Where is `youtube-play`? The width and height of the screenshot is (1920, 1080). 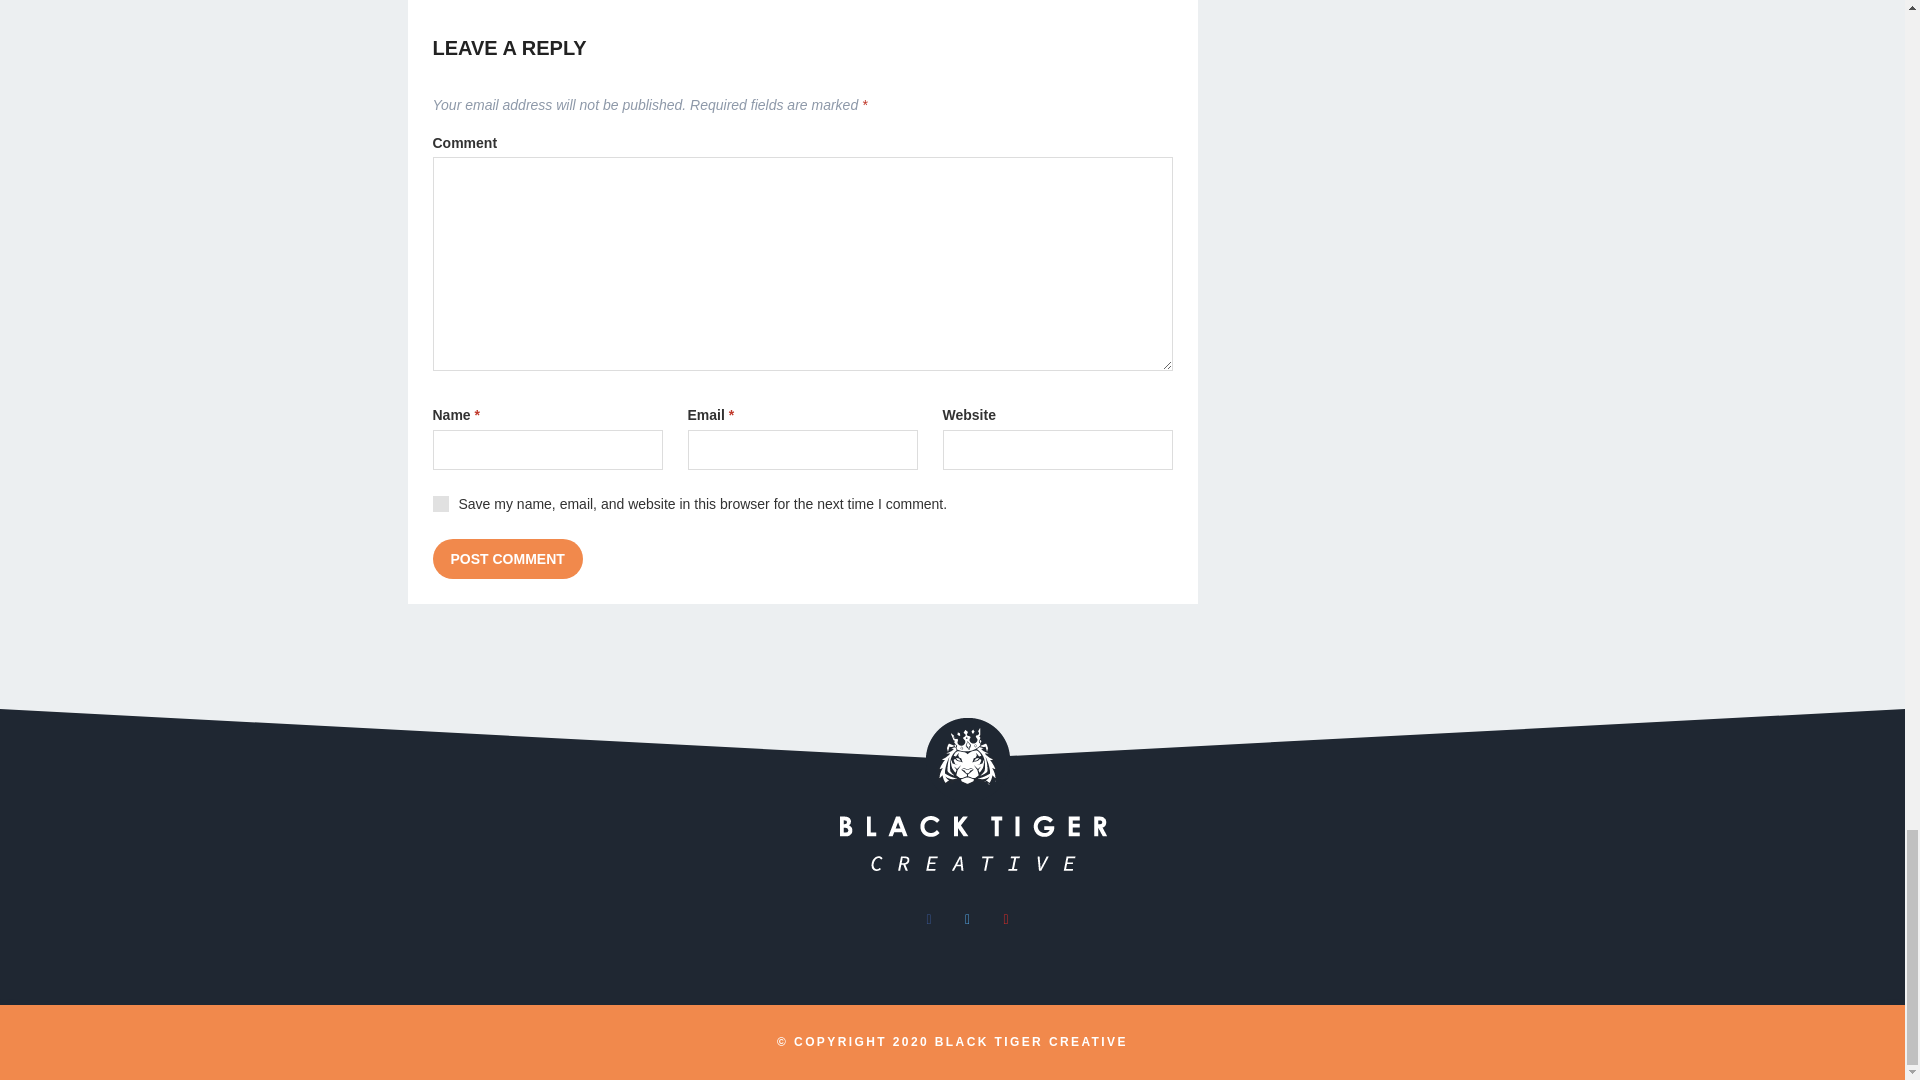 youtube-play is located at coordinates (1006, 918).